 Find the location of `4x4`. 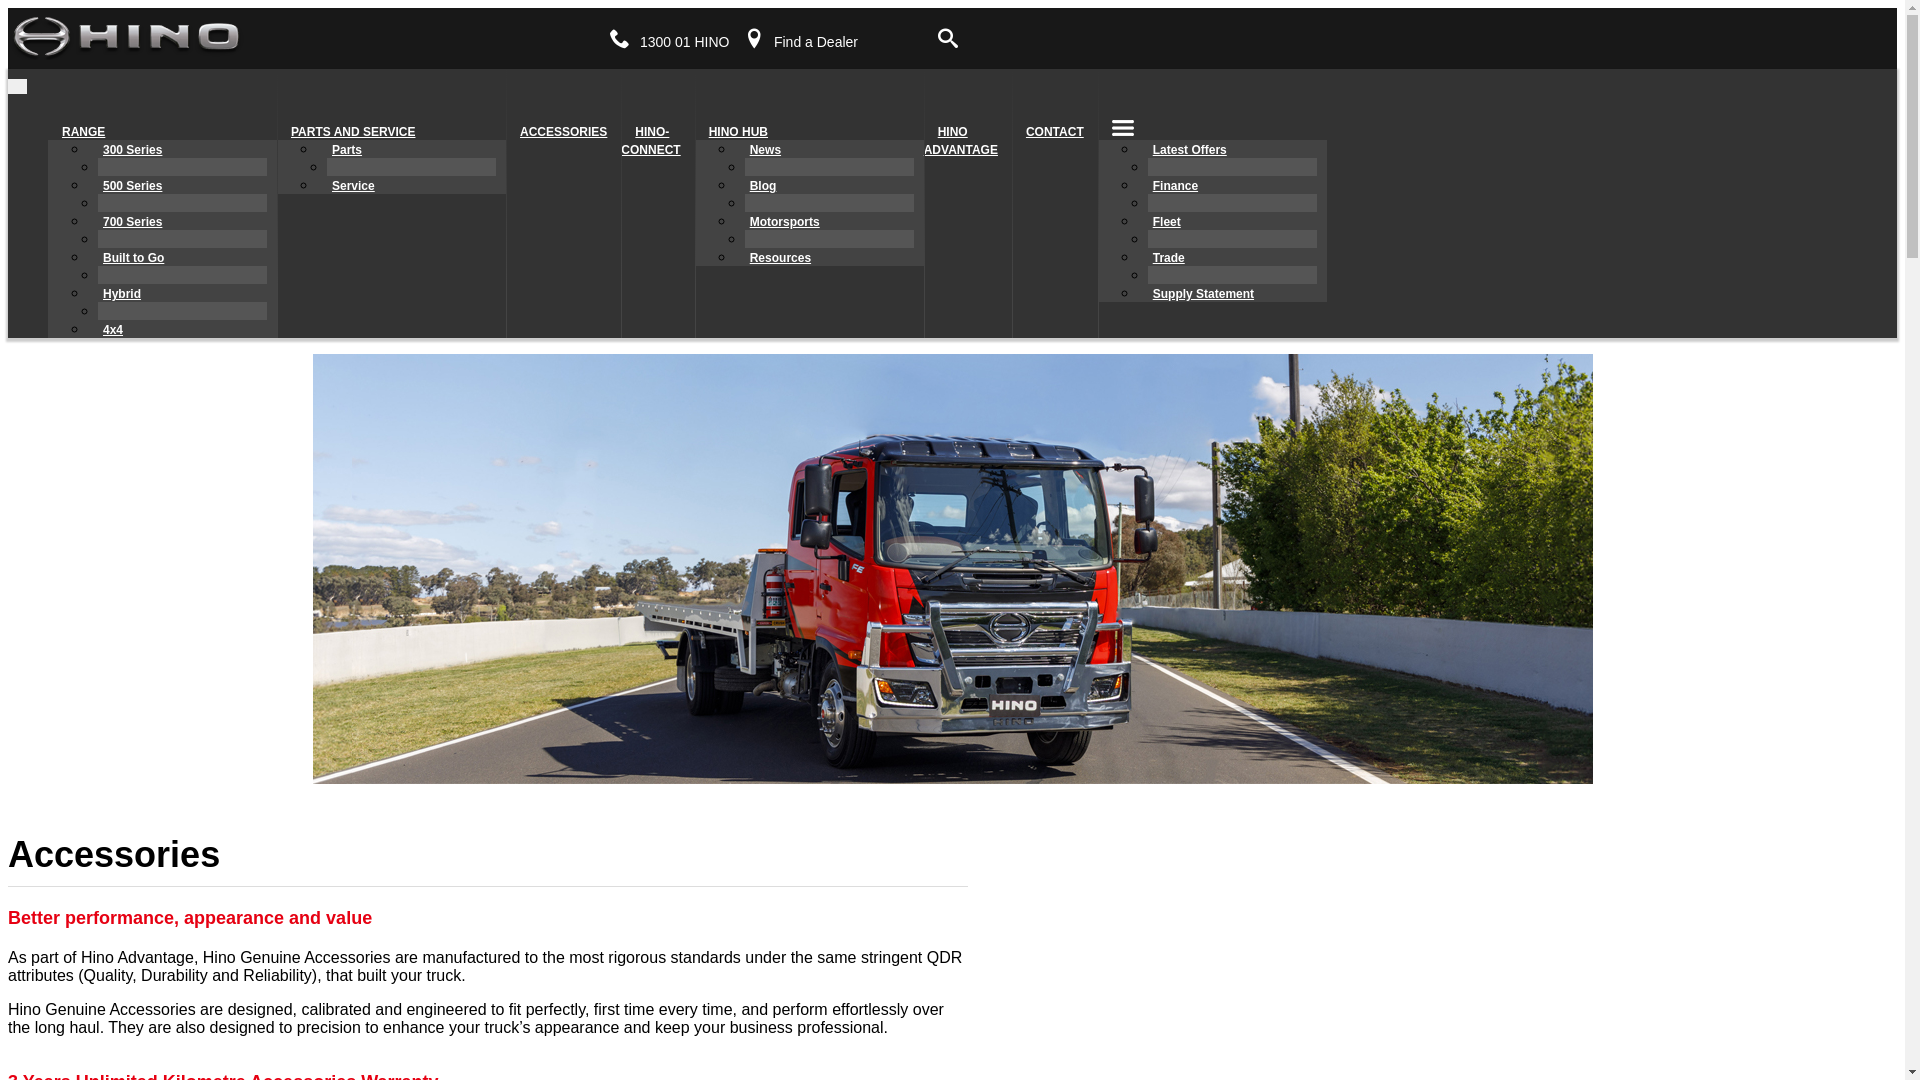

4x4 is located at coordinates (113, 330).